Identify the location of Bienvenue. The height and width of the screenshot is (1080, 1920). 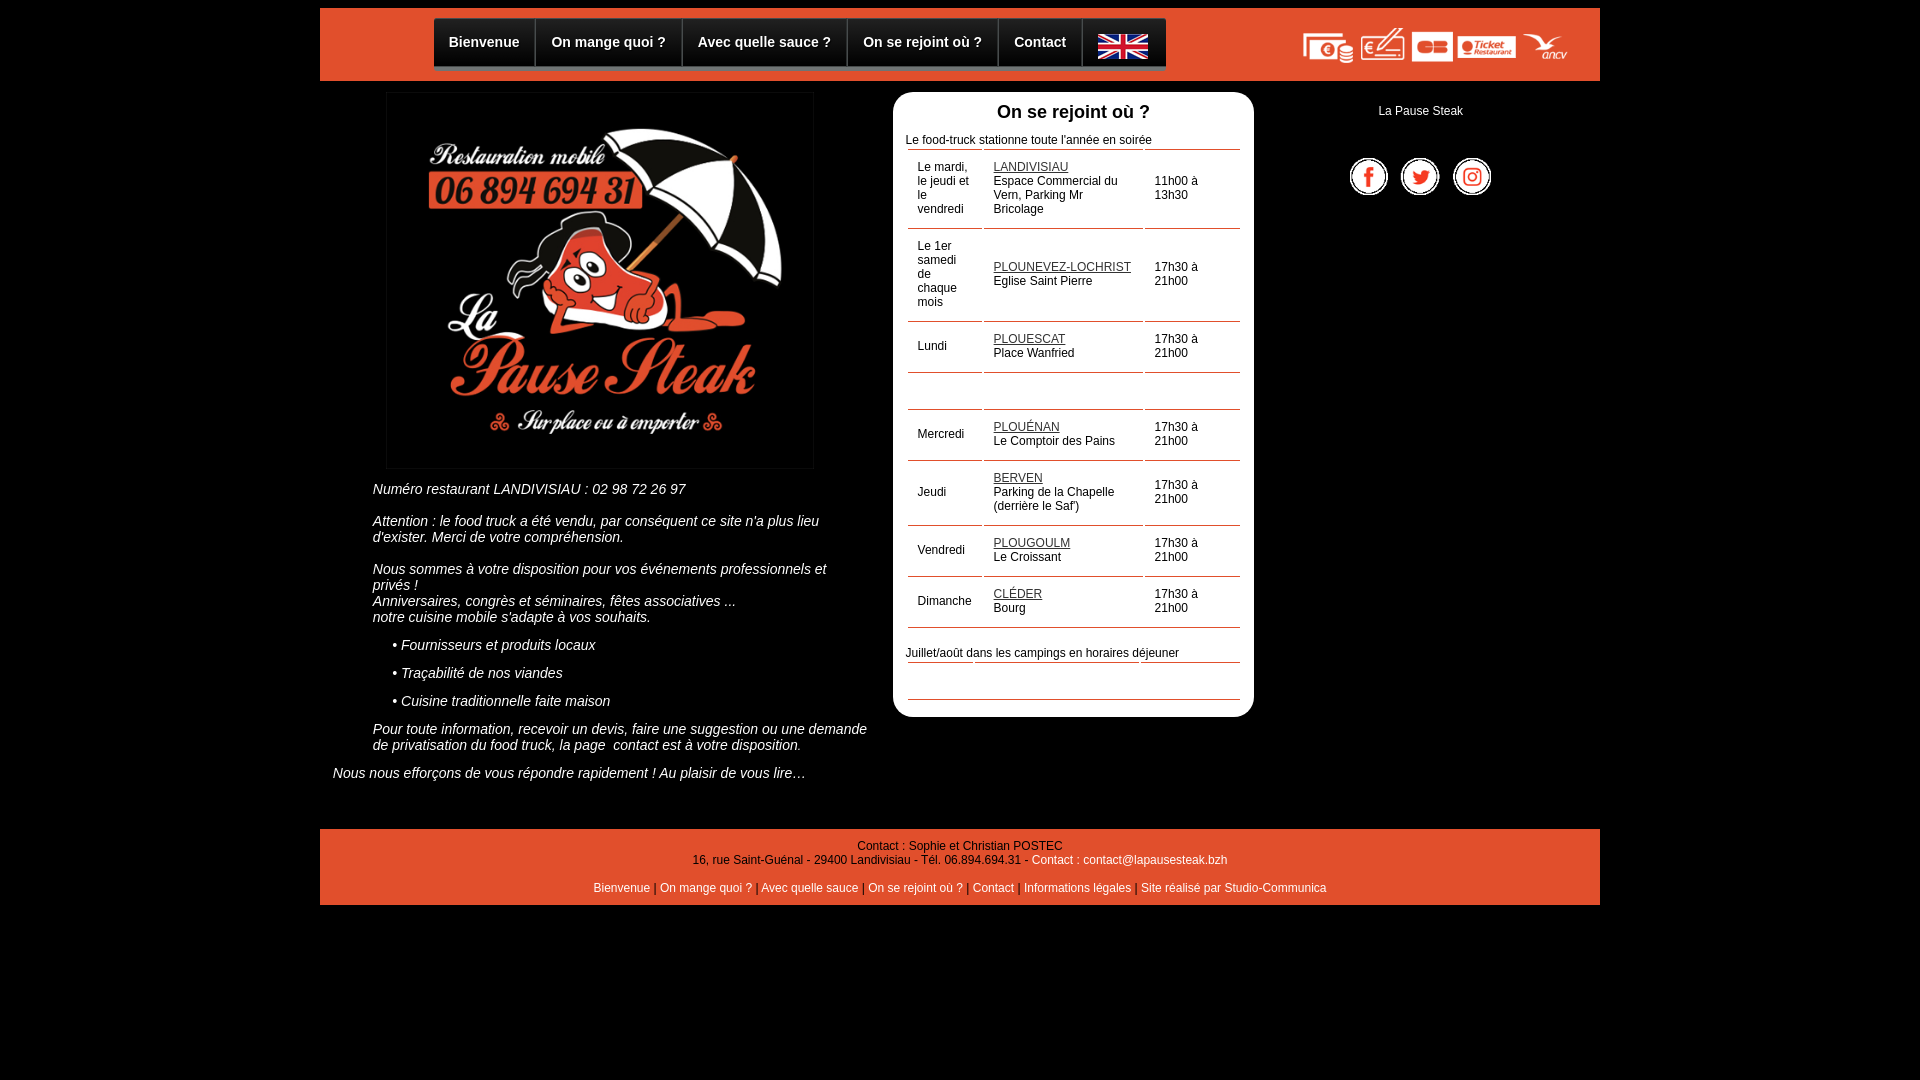
(485, 42).